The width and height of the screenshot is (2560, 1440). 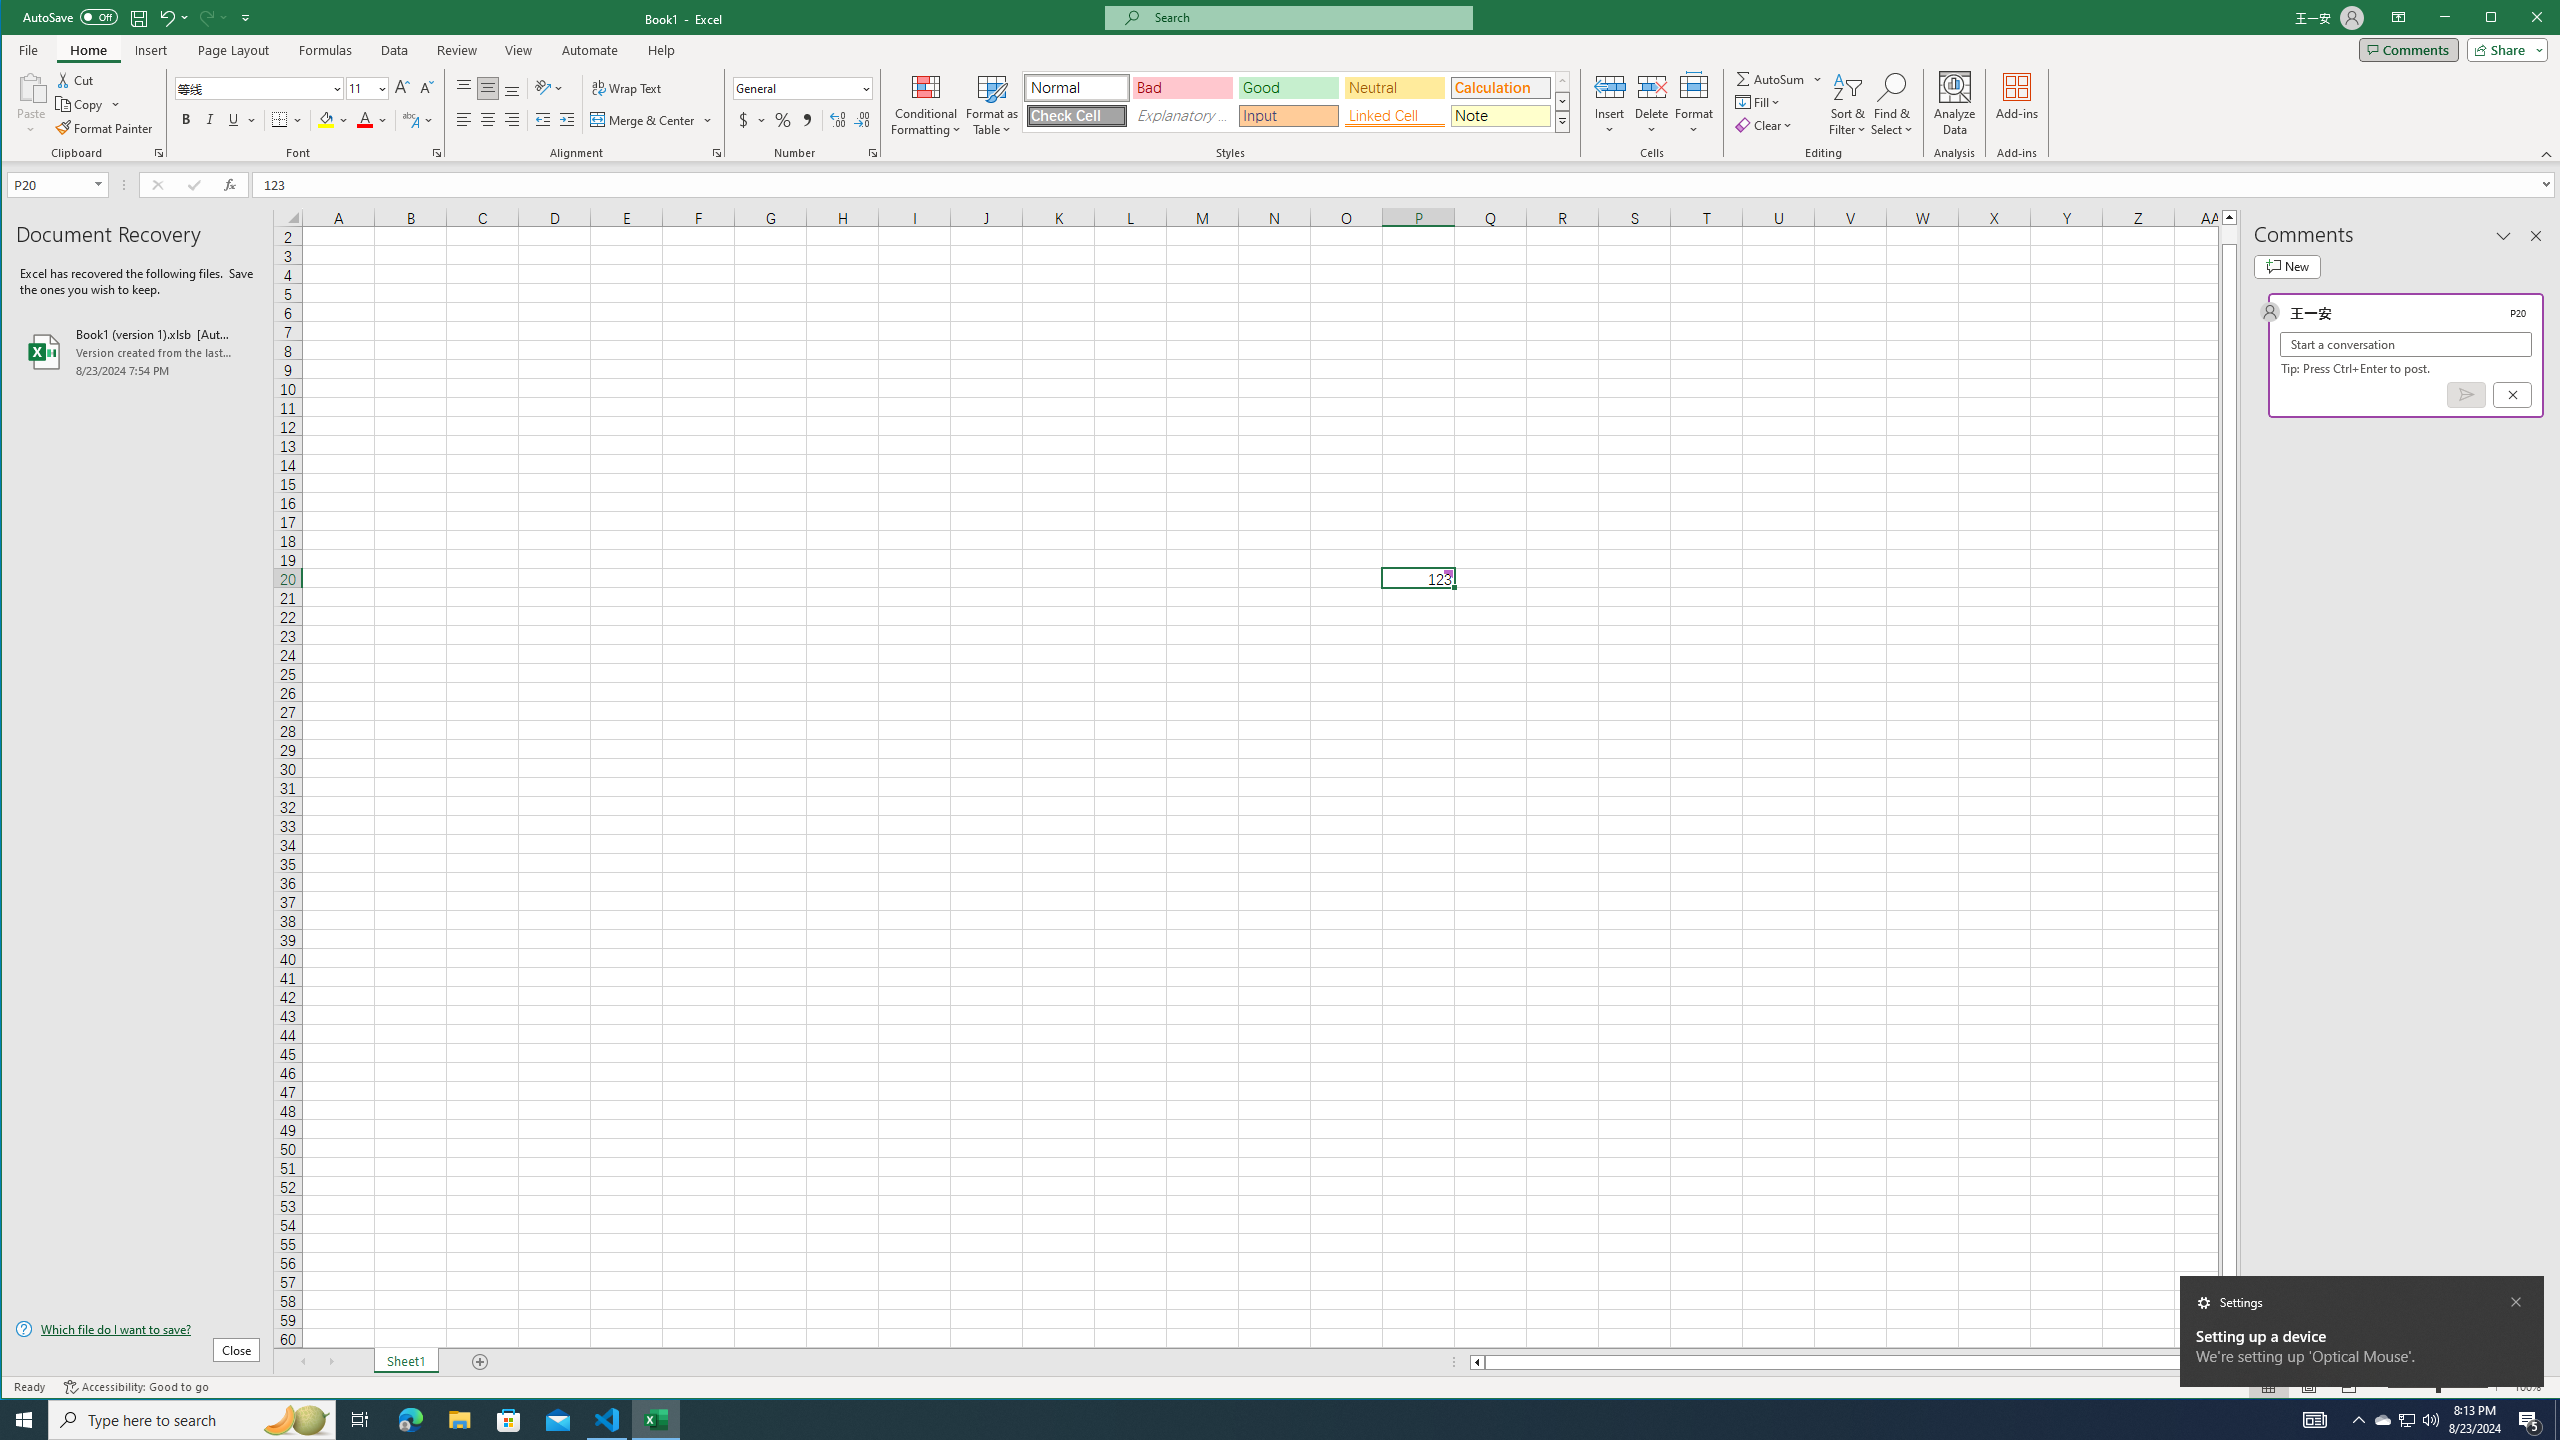 I want to click on Insert Waterfall, Funnel, Stock, Surface, or Radar Chart, so click(x=688, y=78).